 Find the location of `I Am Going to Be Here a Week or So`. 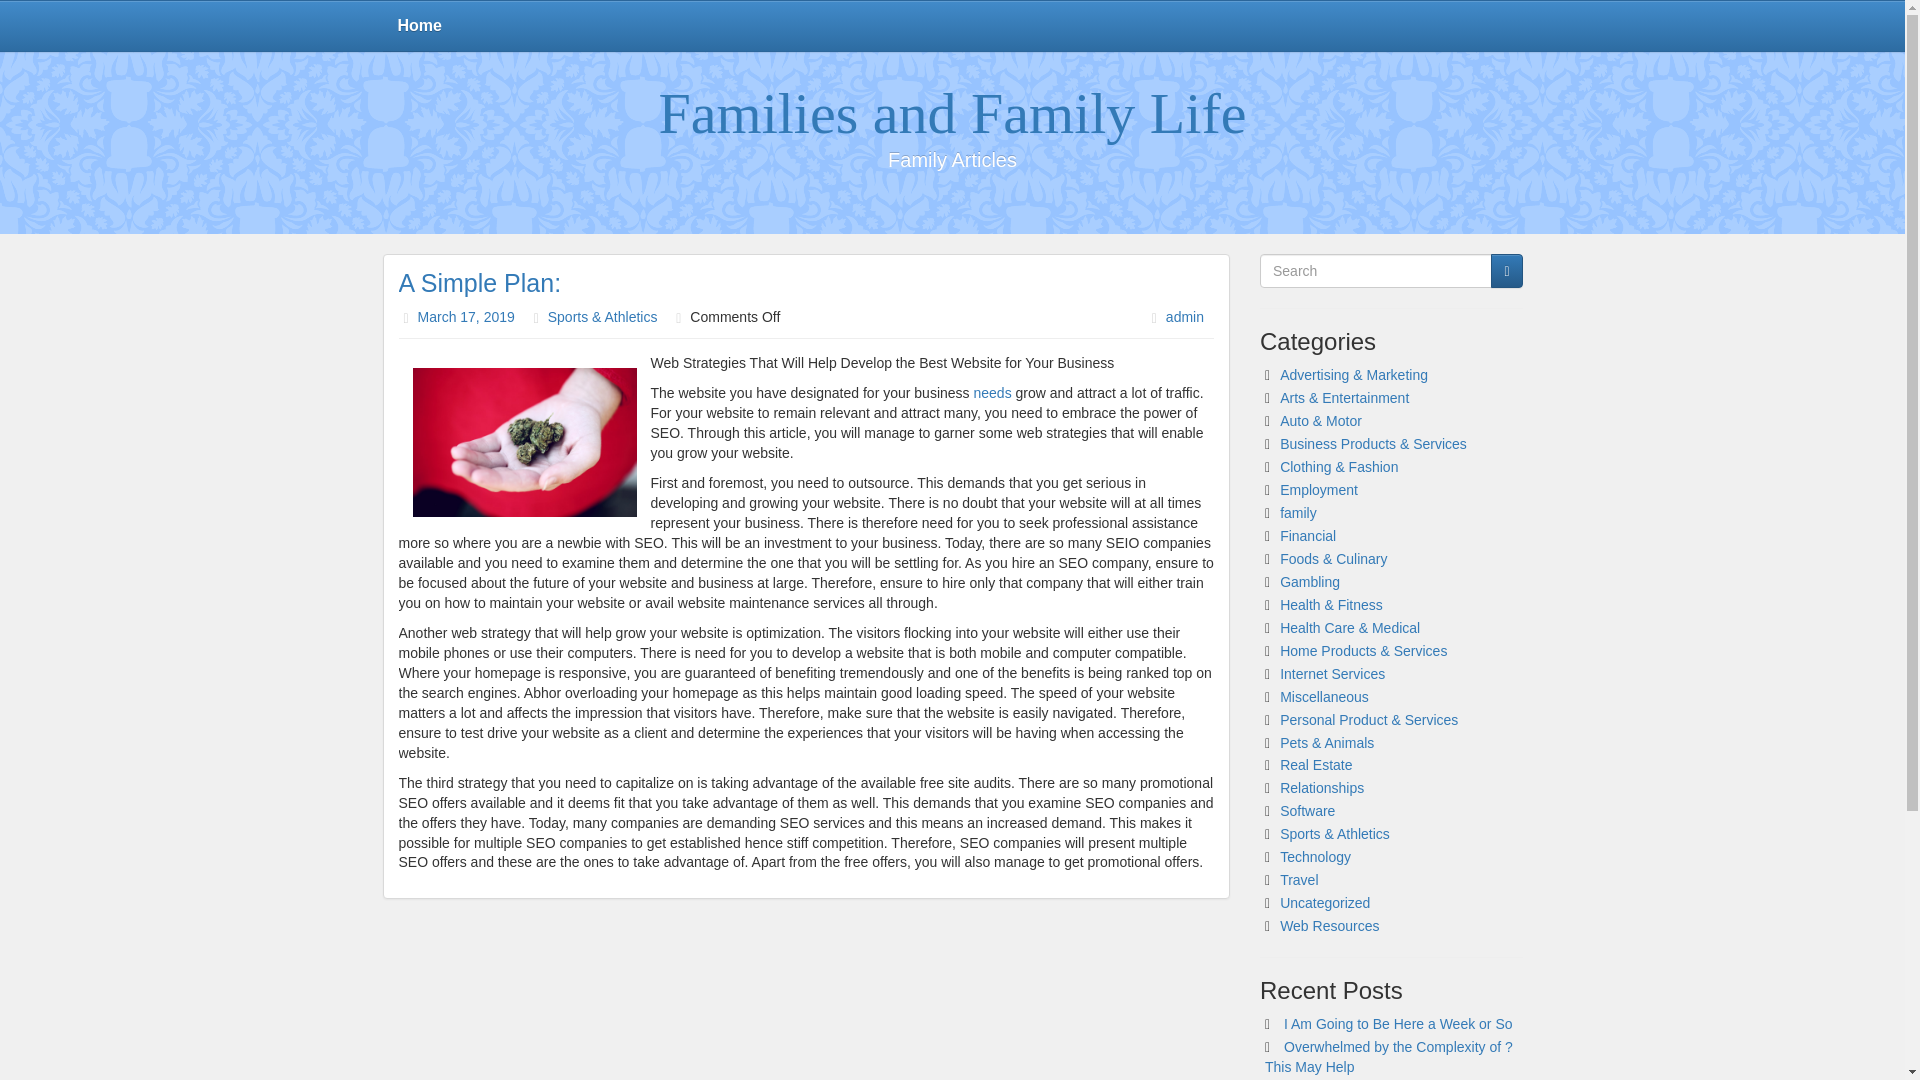

I Am Going to Be Here a Week or So is located at coordinates (1398, 1024).